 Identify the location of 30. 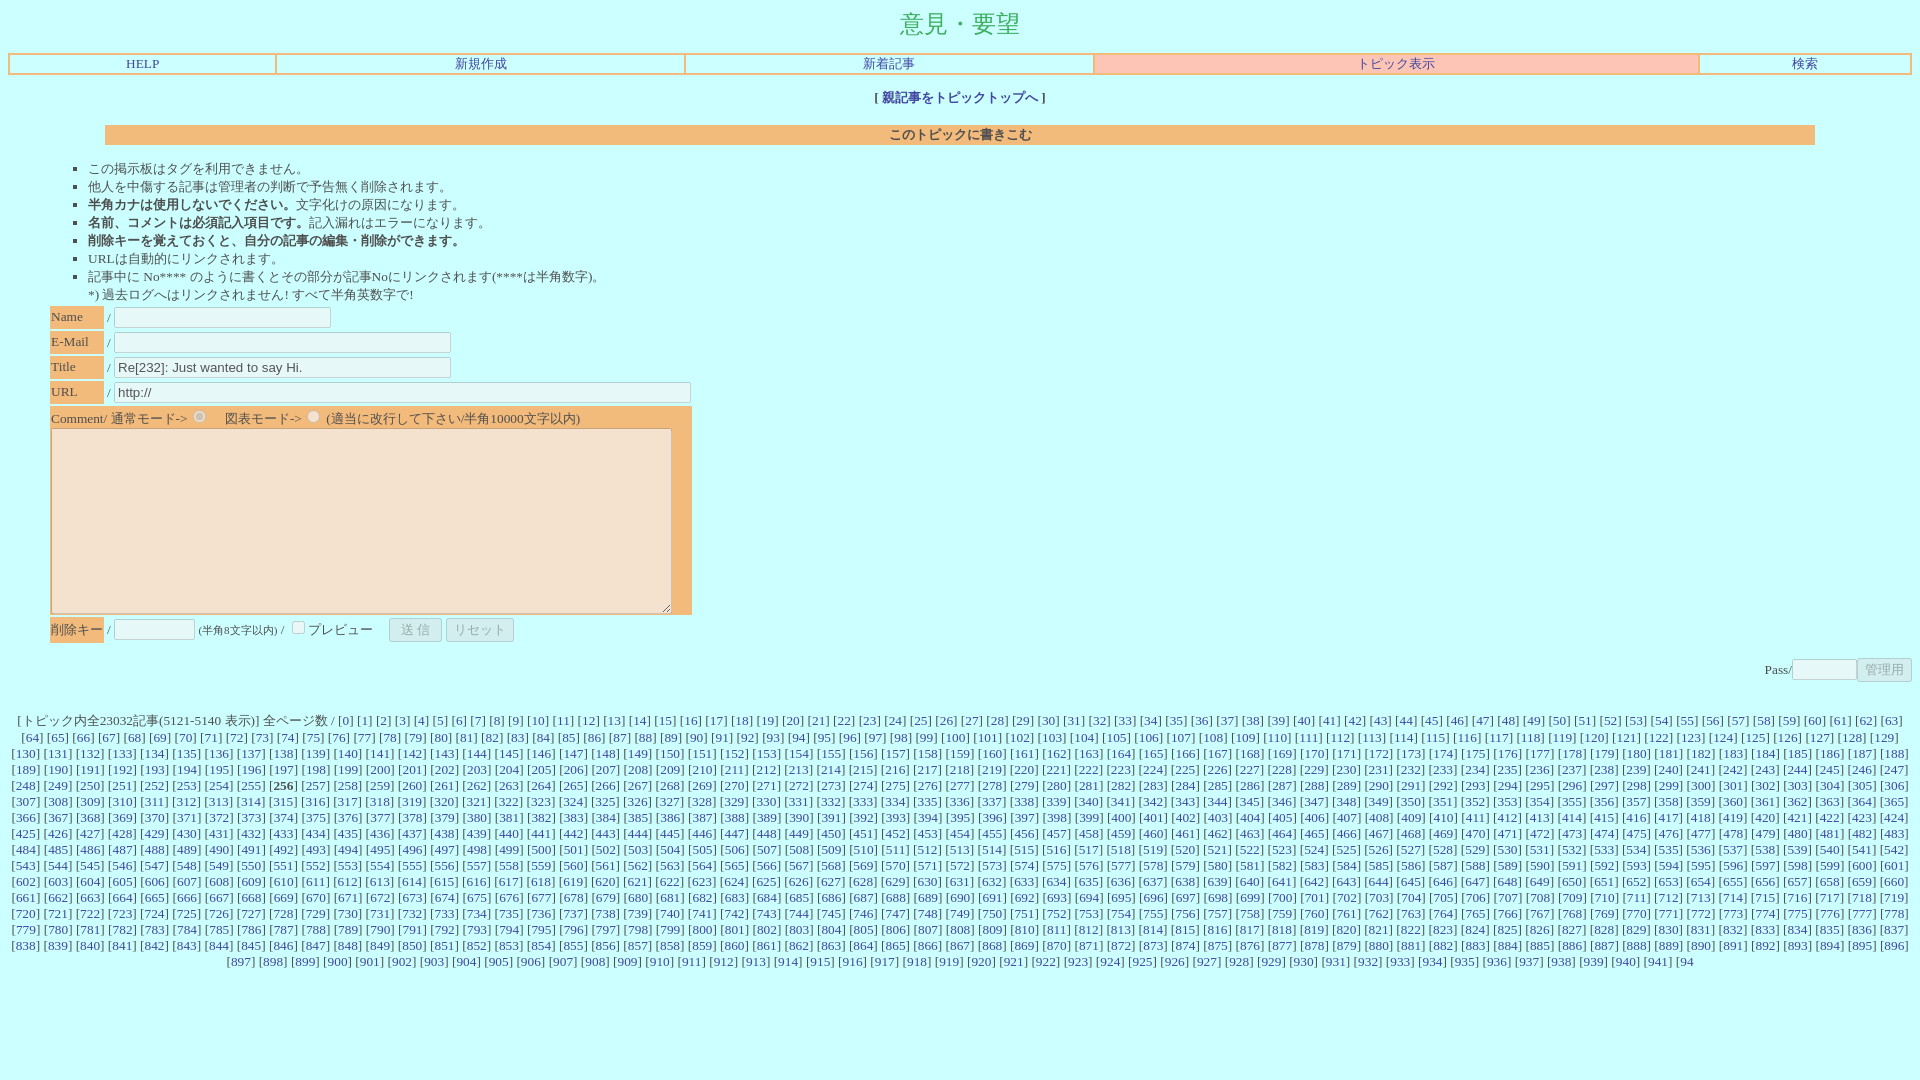
(1048, 720).